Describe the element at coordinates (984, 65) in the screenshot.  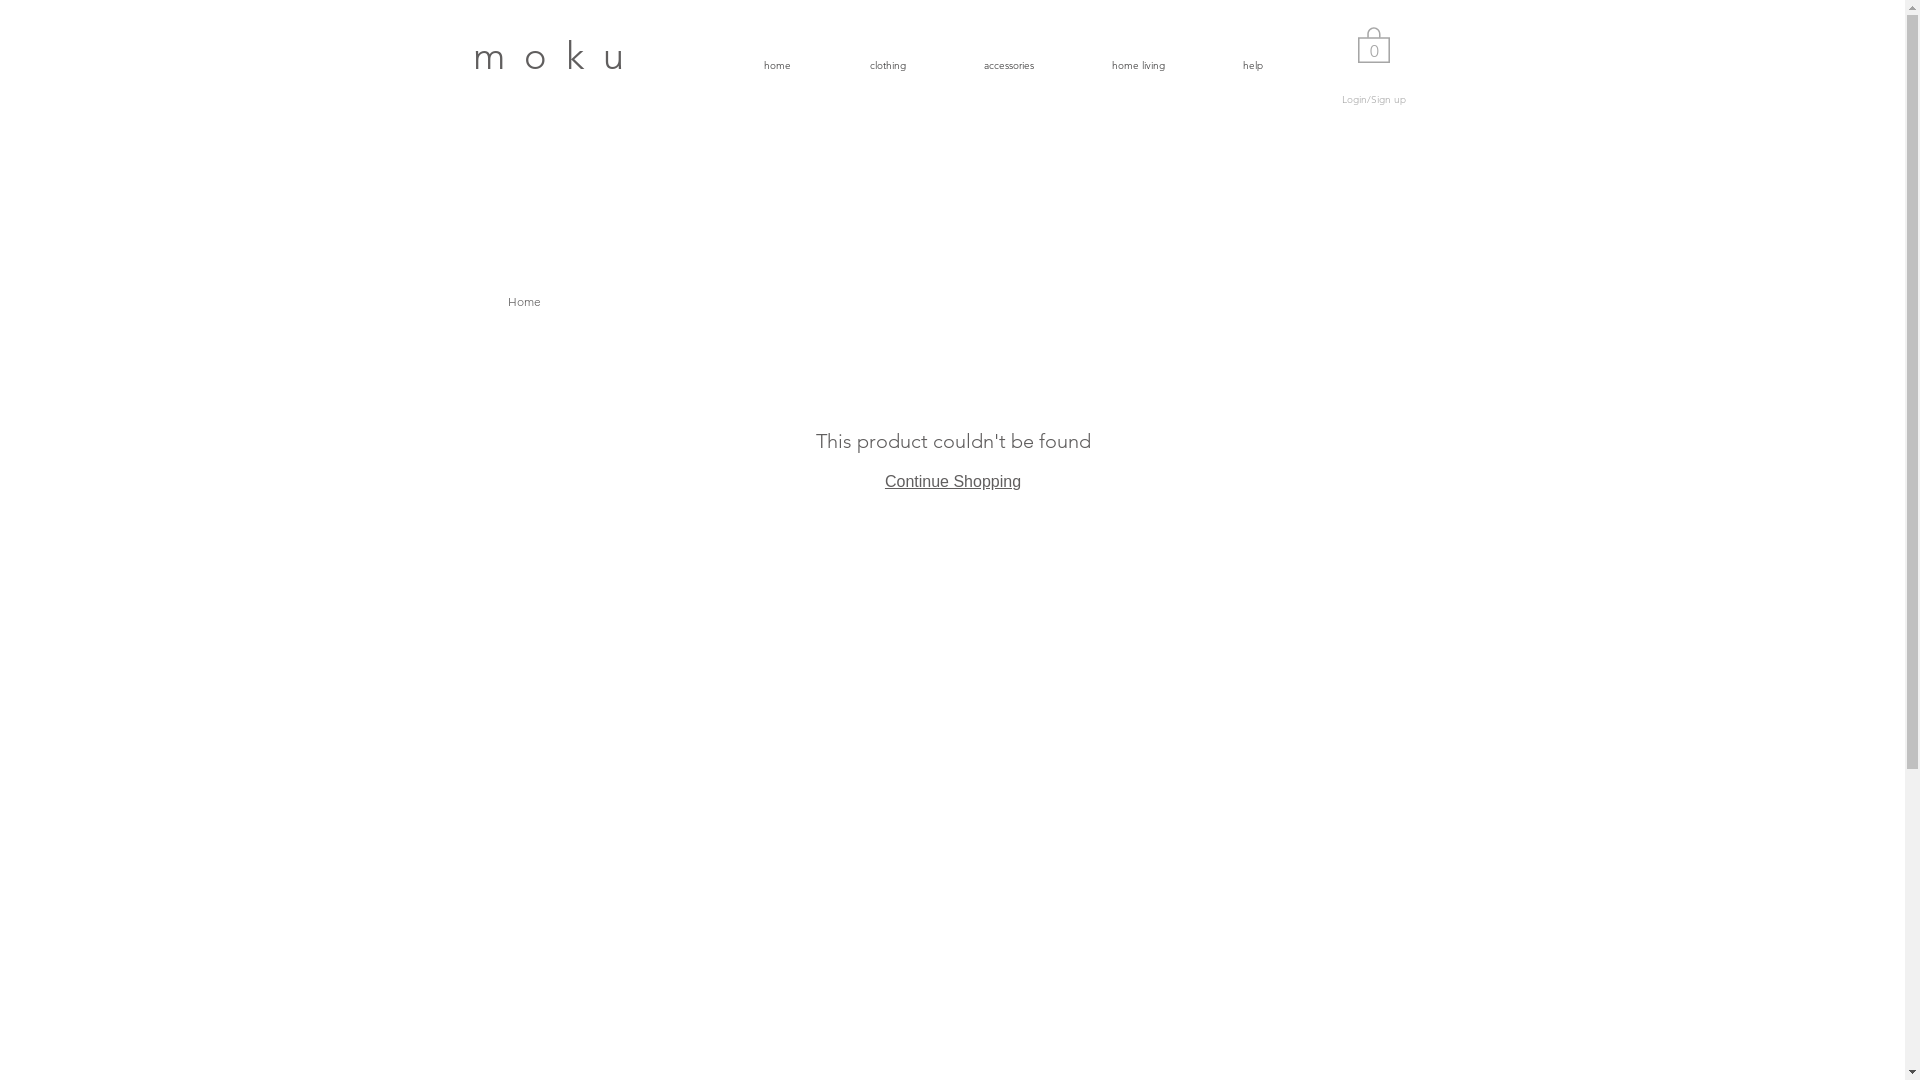
I see `accessories` at that location.